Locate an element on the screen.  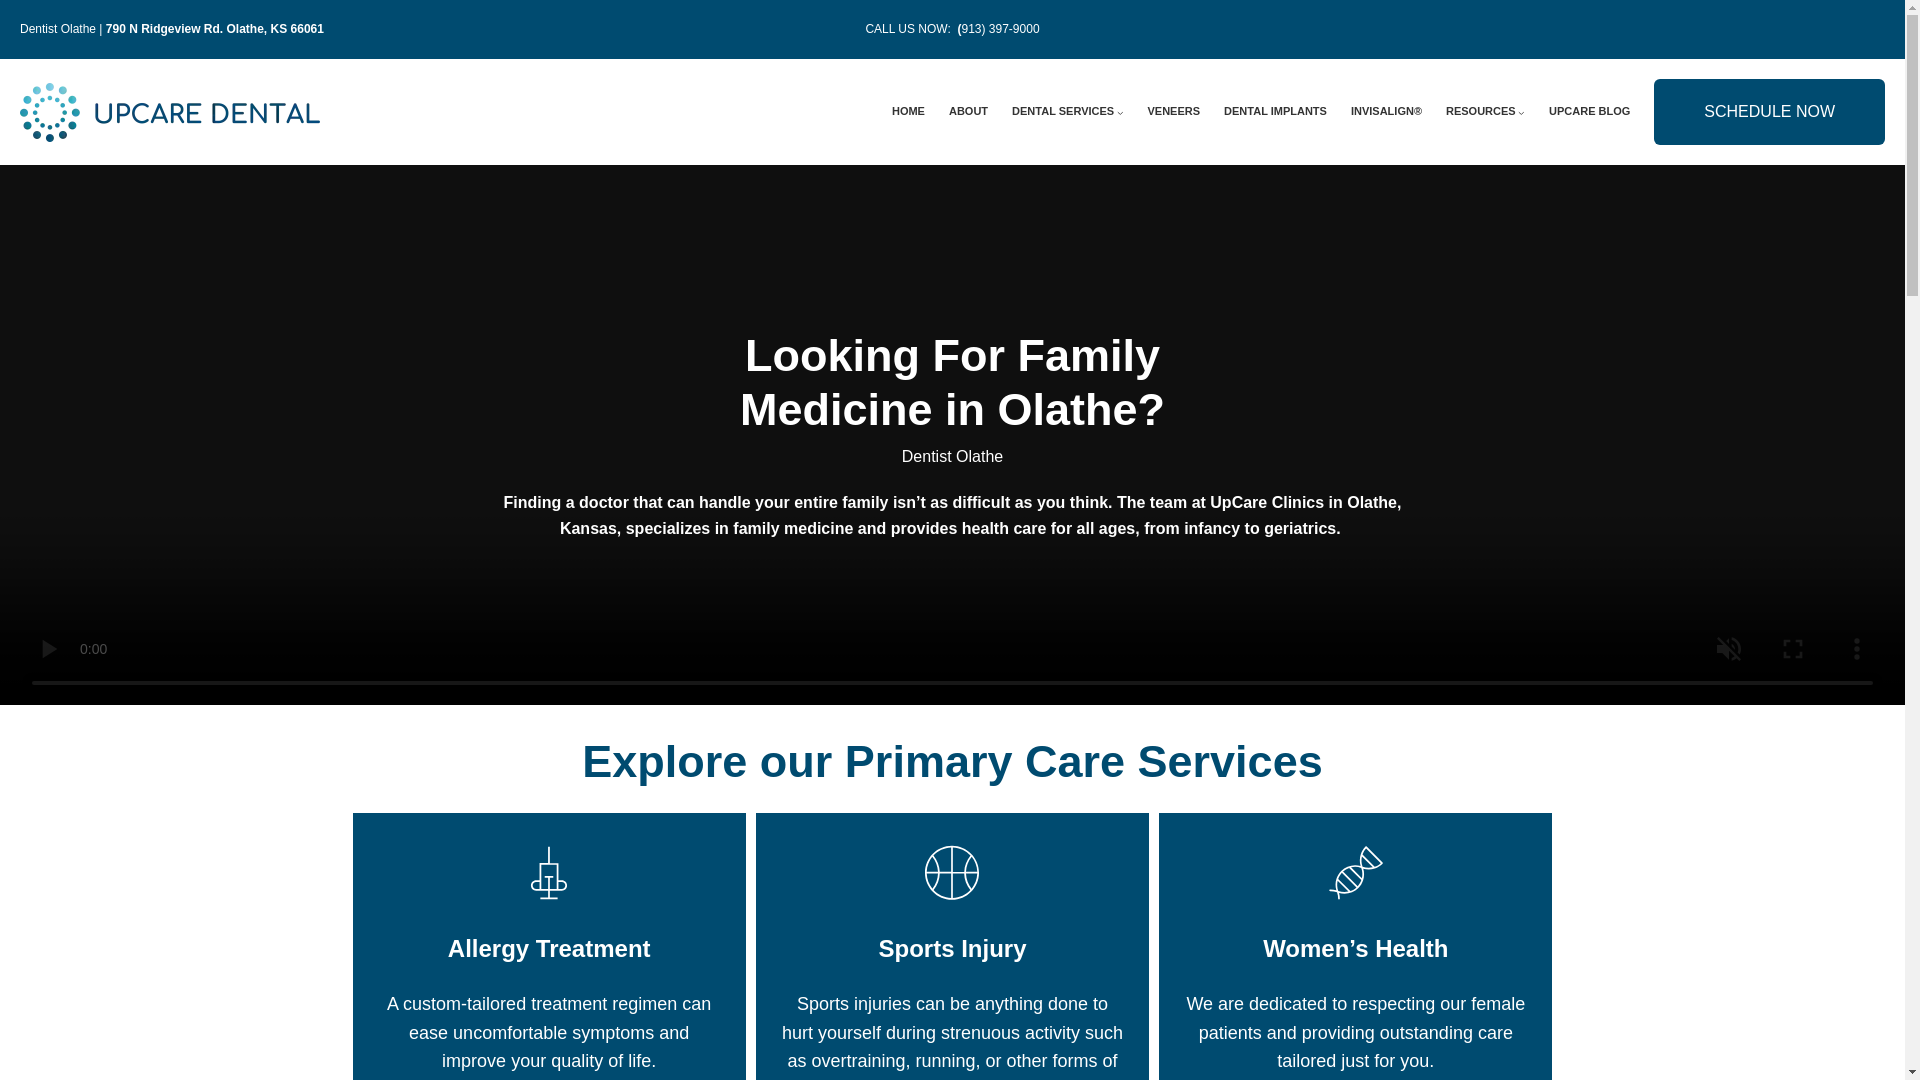
VENEERS is located at coordinates (1173, 111).